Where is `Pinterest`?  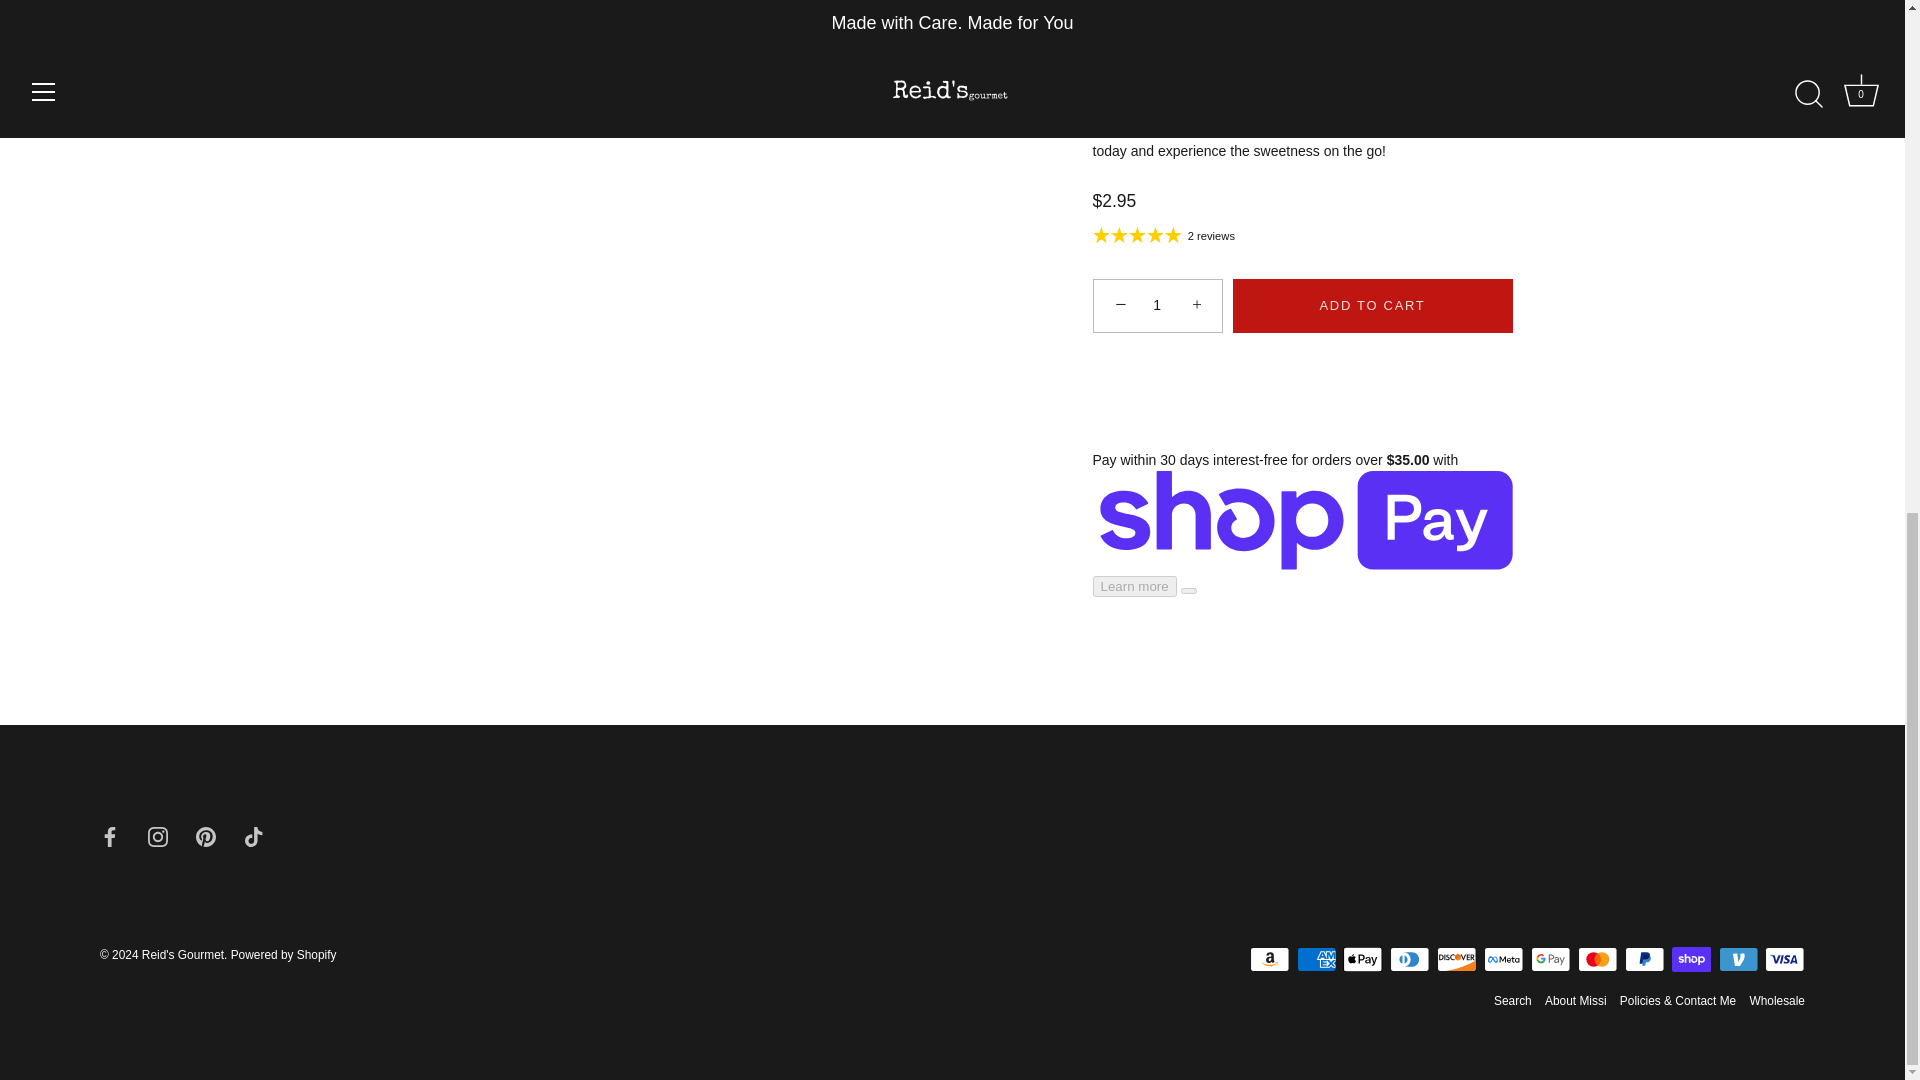 Pinterest is located at coordinates (205, 836).